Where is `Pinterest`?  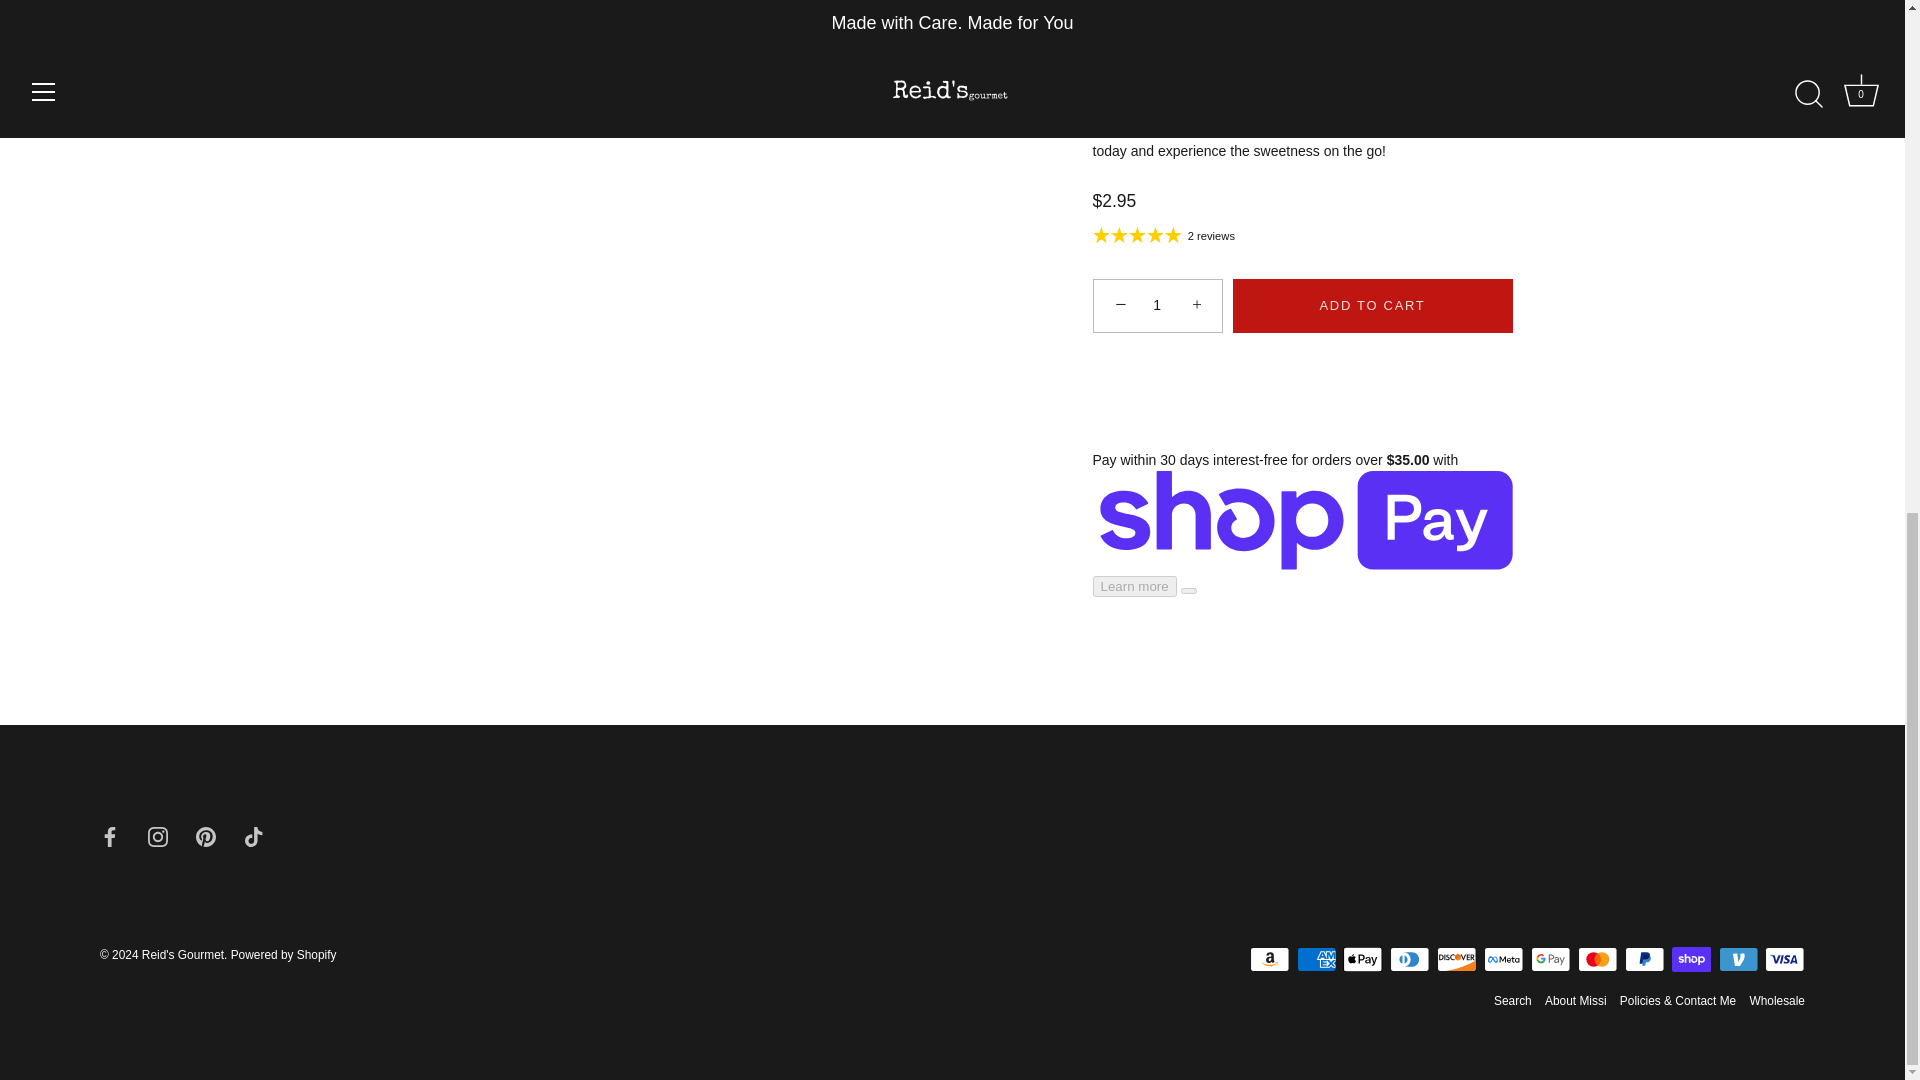 Pinterest is located at coordinates (205, 836).